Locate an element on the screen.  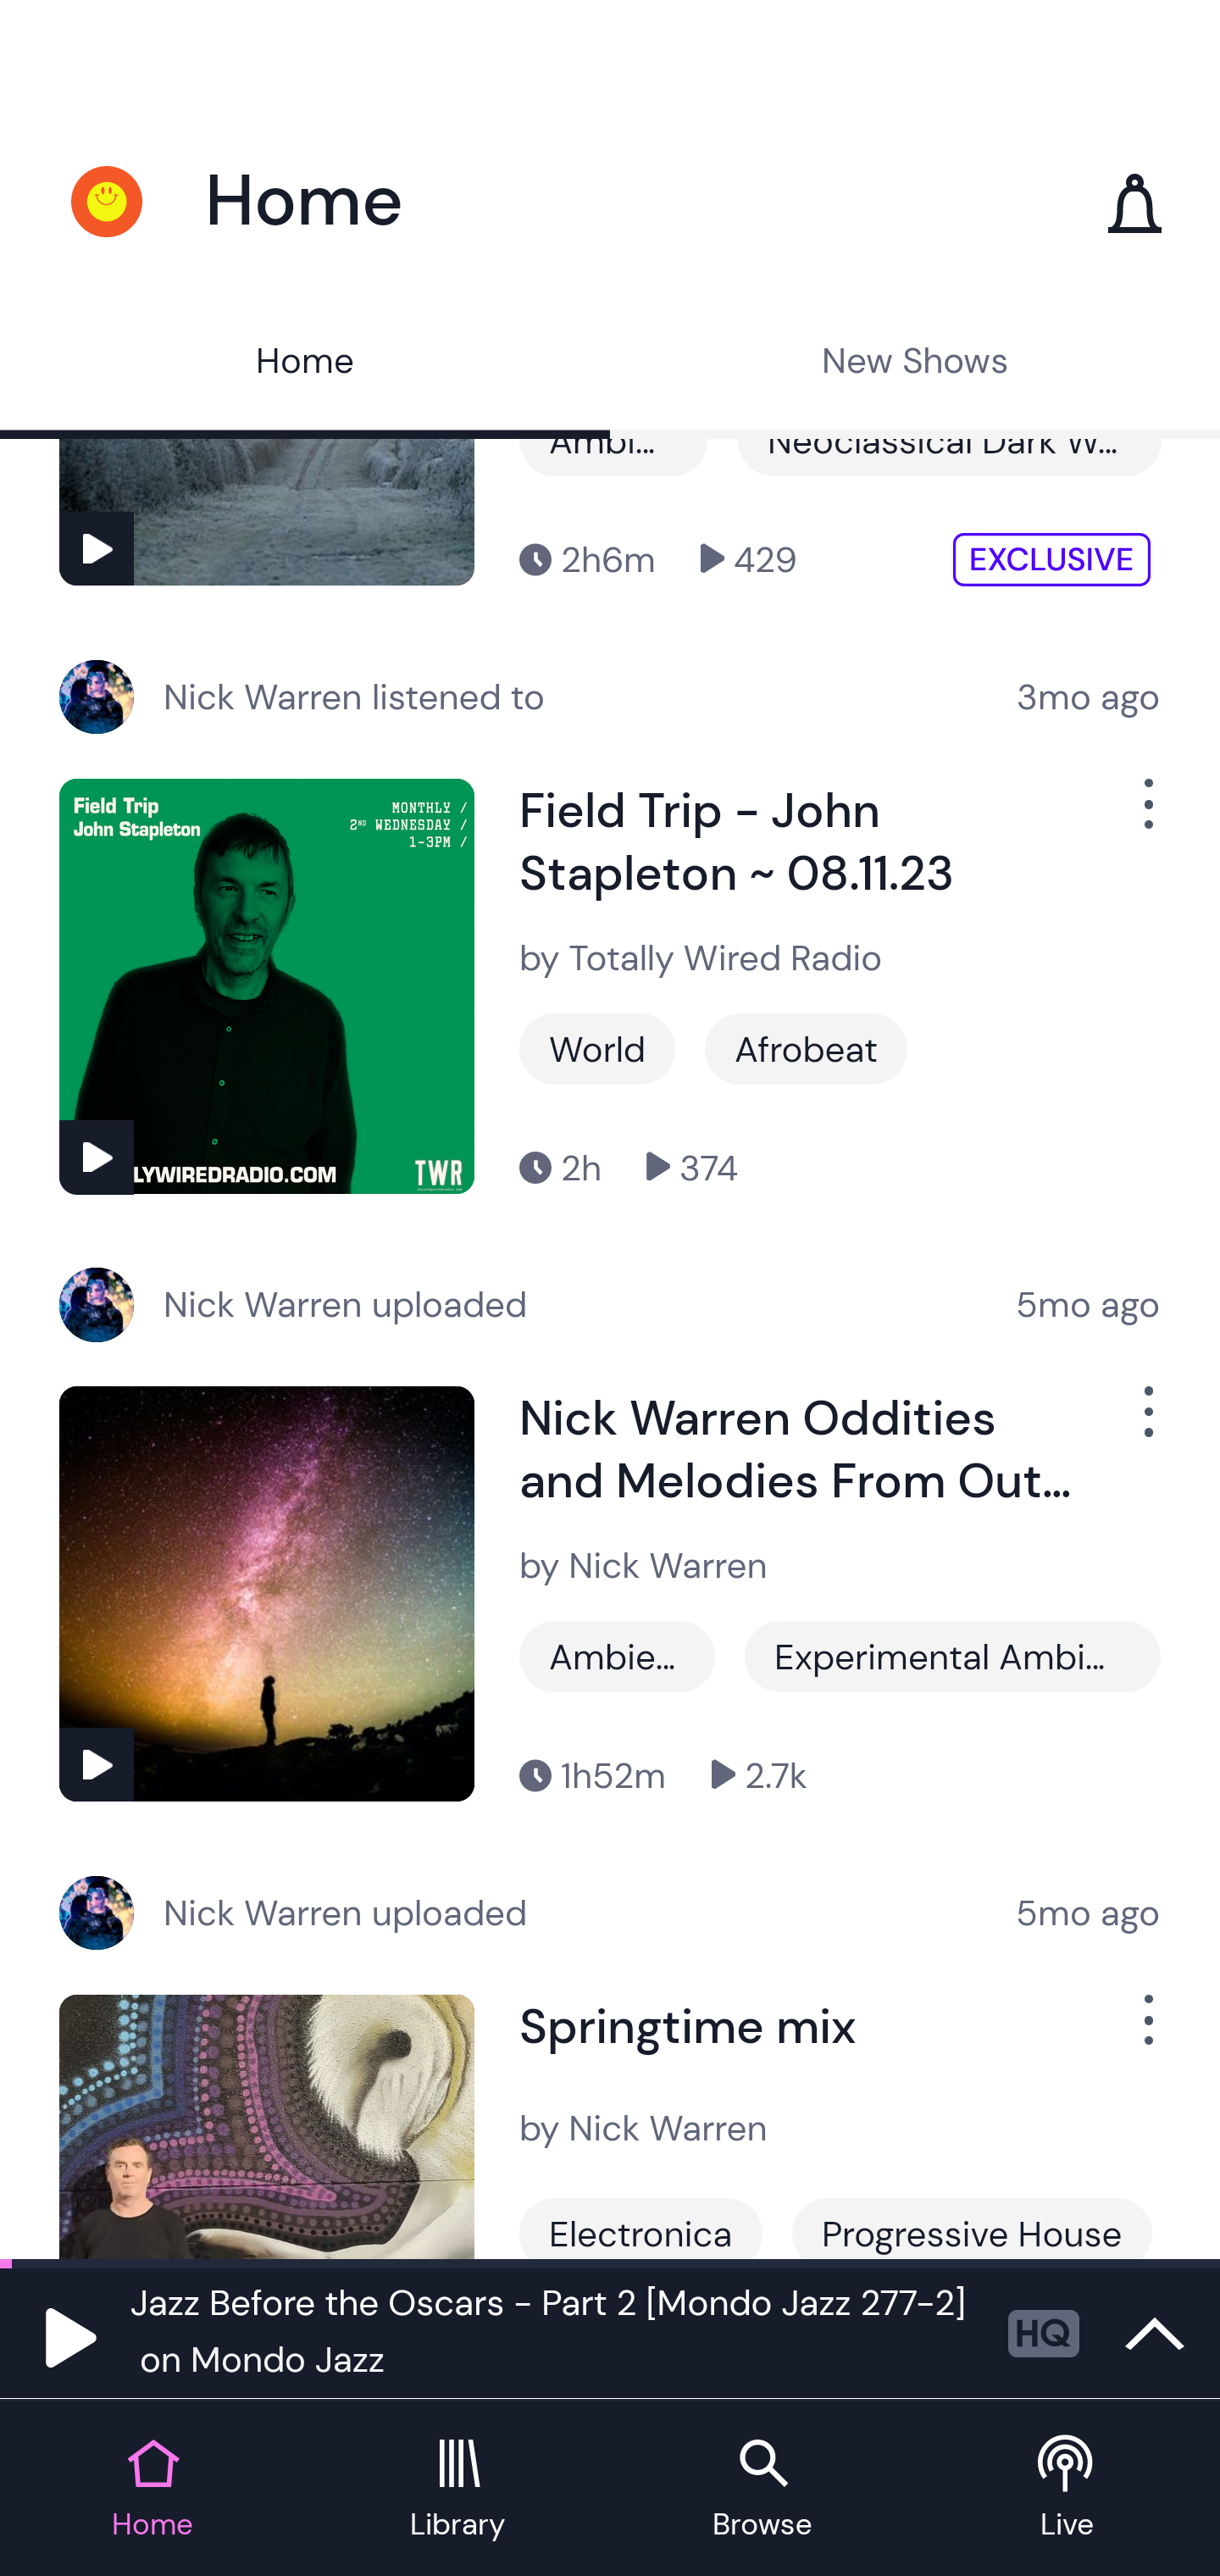
Electronica is located at coordinates (640, 2229).